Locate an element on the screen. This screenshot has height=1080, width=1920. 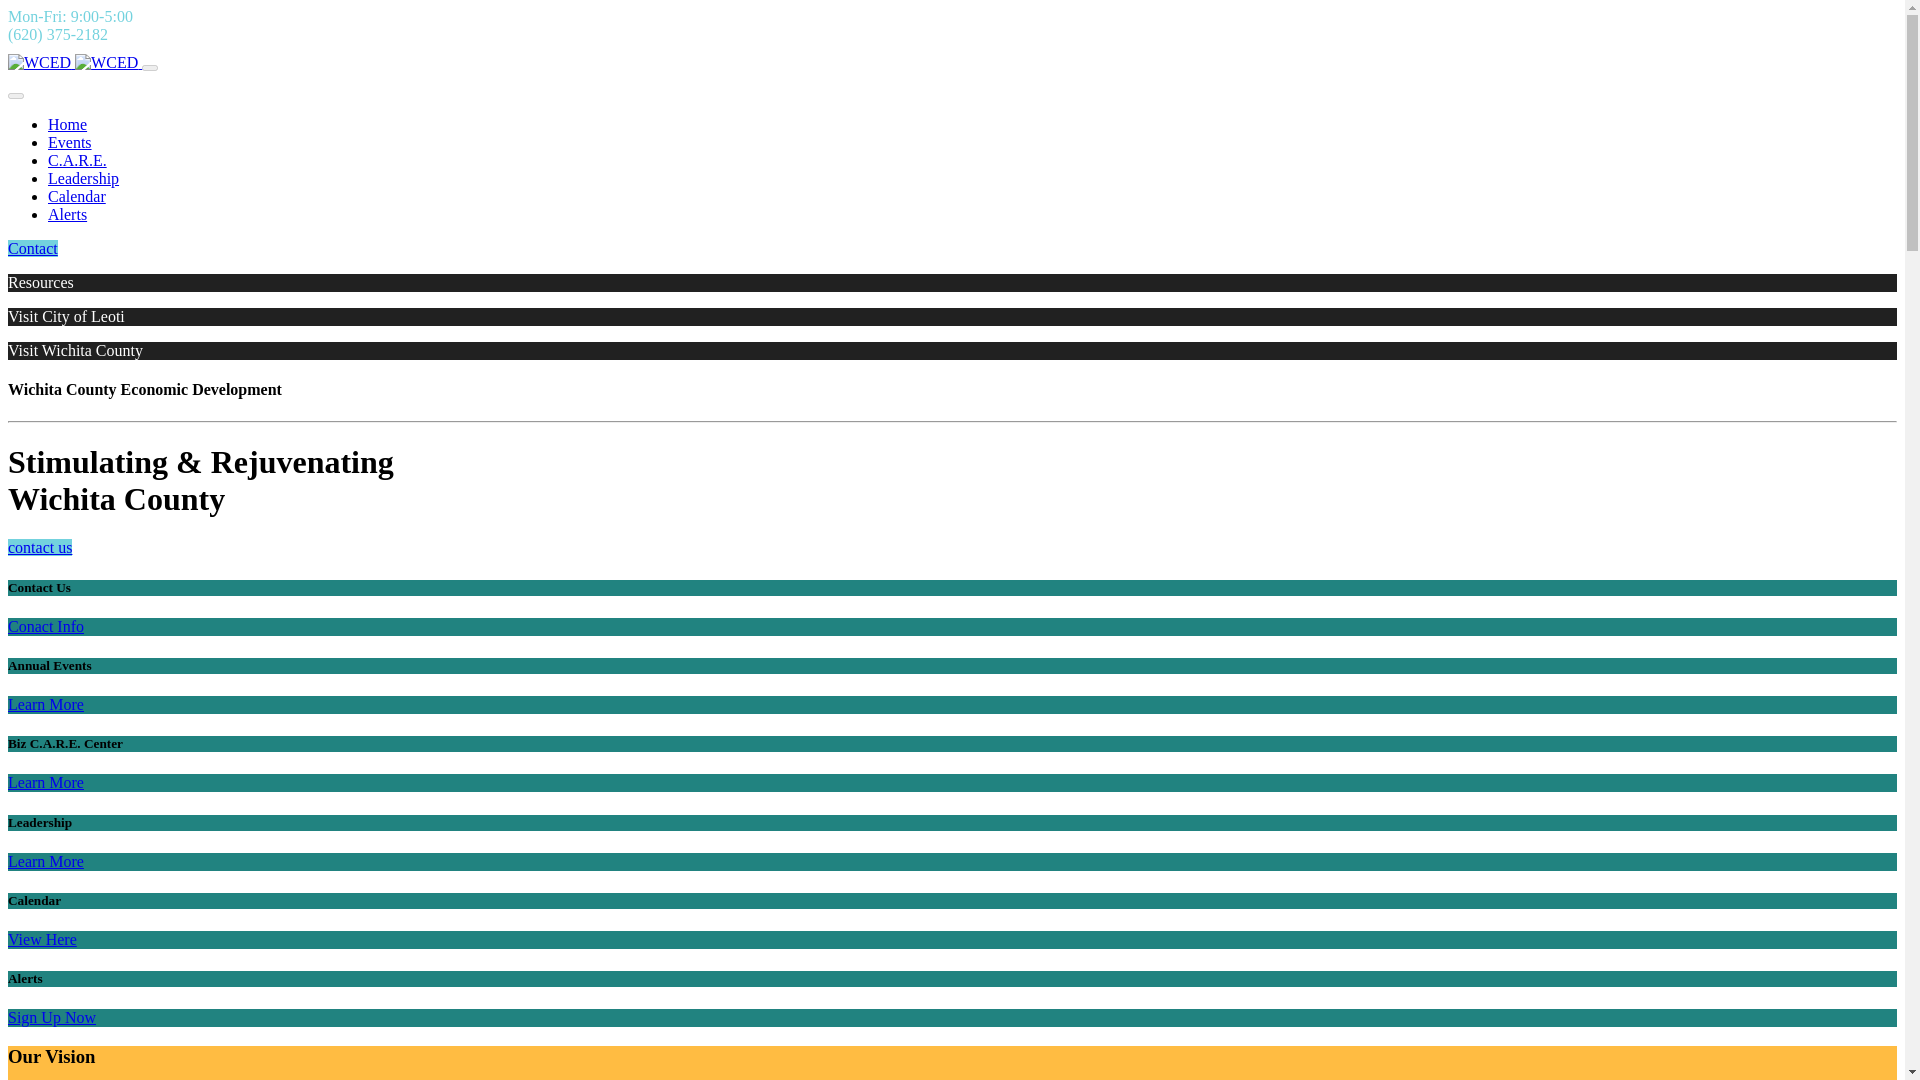
Home is located at coordinates (67, 124).